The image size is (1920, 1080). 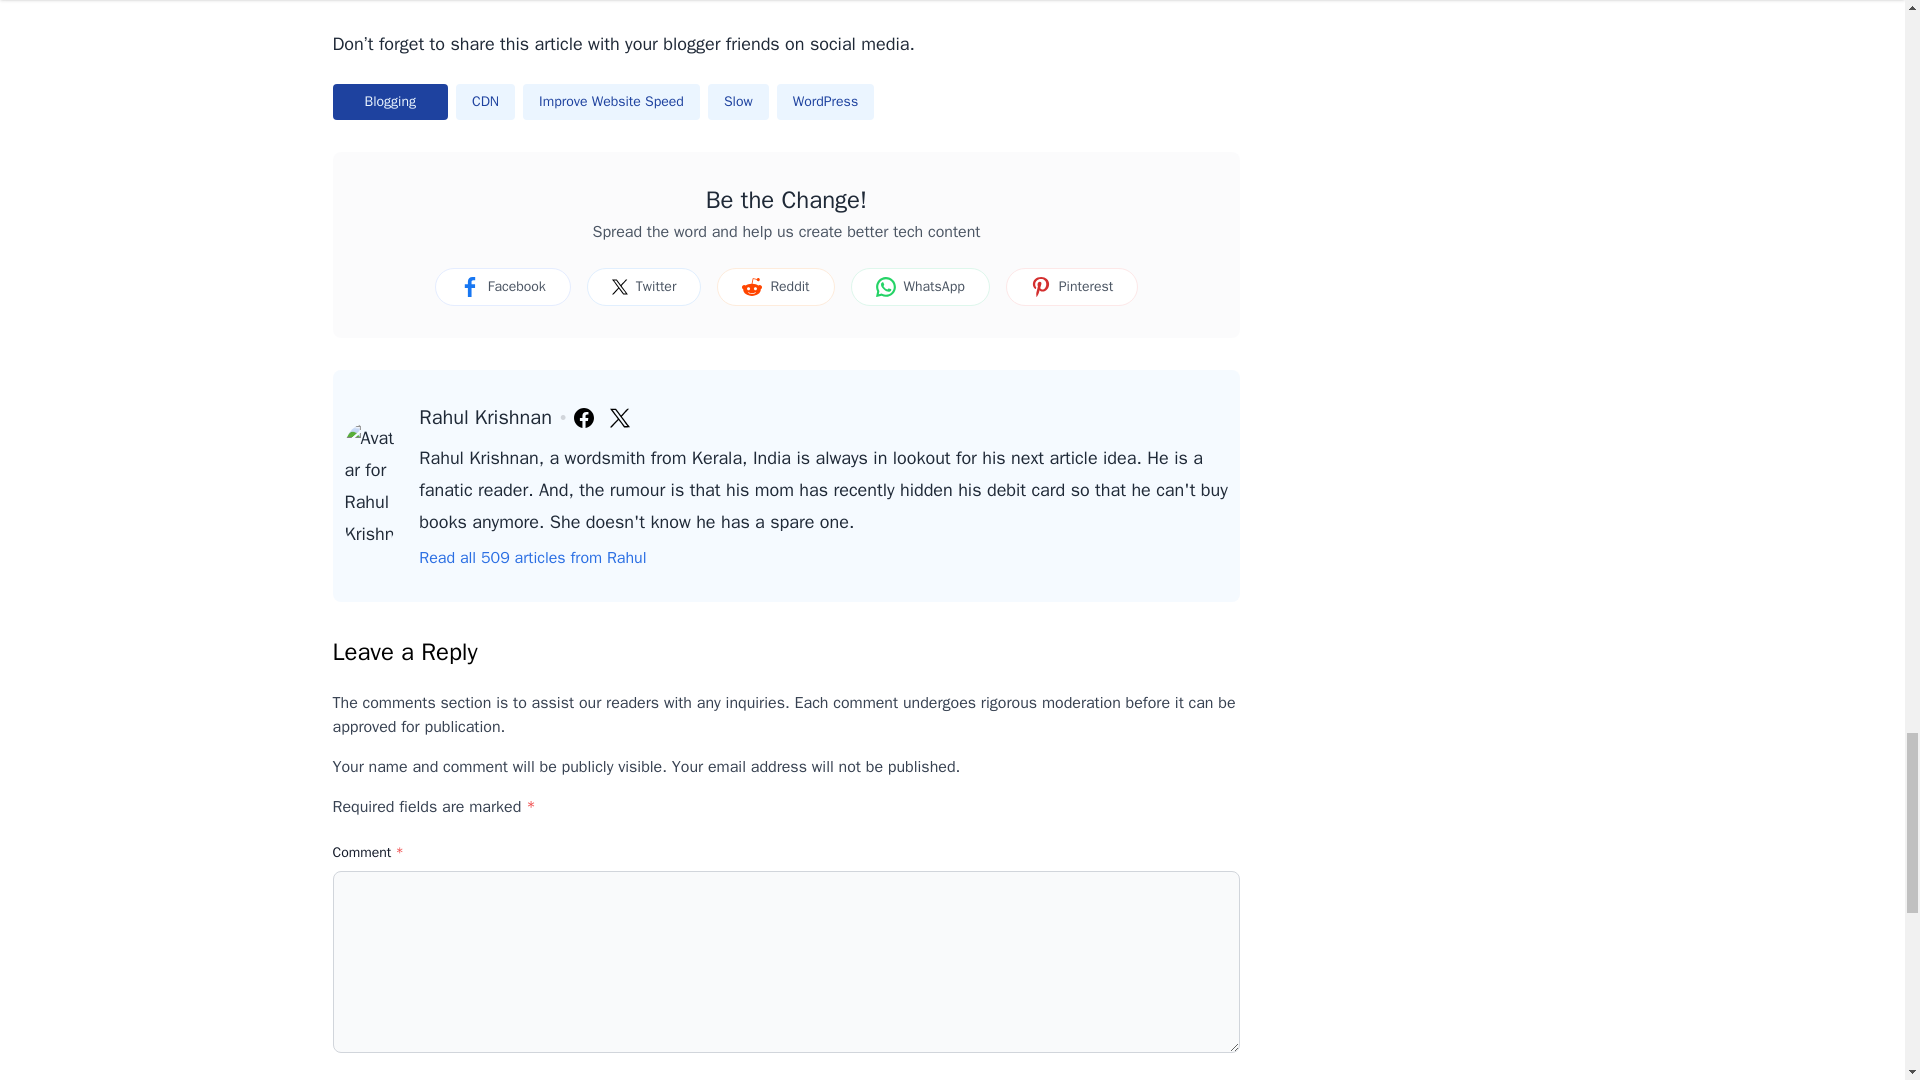 What do you see at coordinates (611, 102) in the screenshot?
I see `View all posts in Improve Website Speed` at bounding box center [611, 102].